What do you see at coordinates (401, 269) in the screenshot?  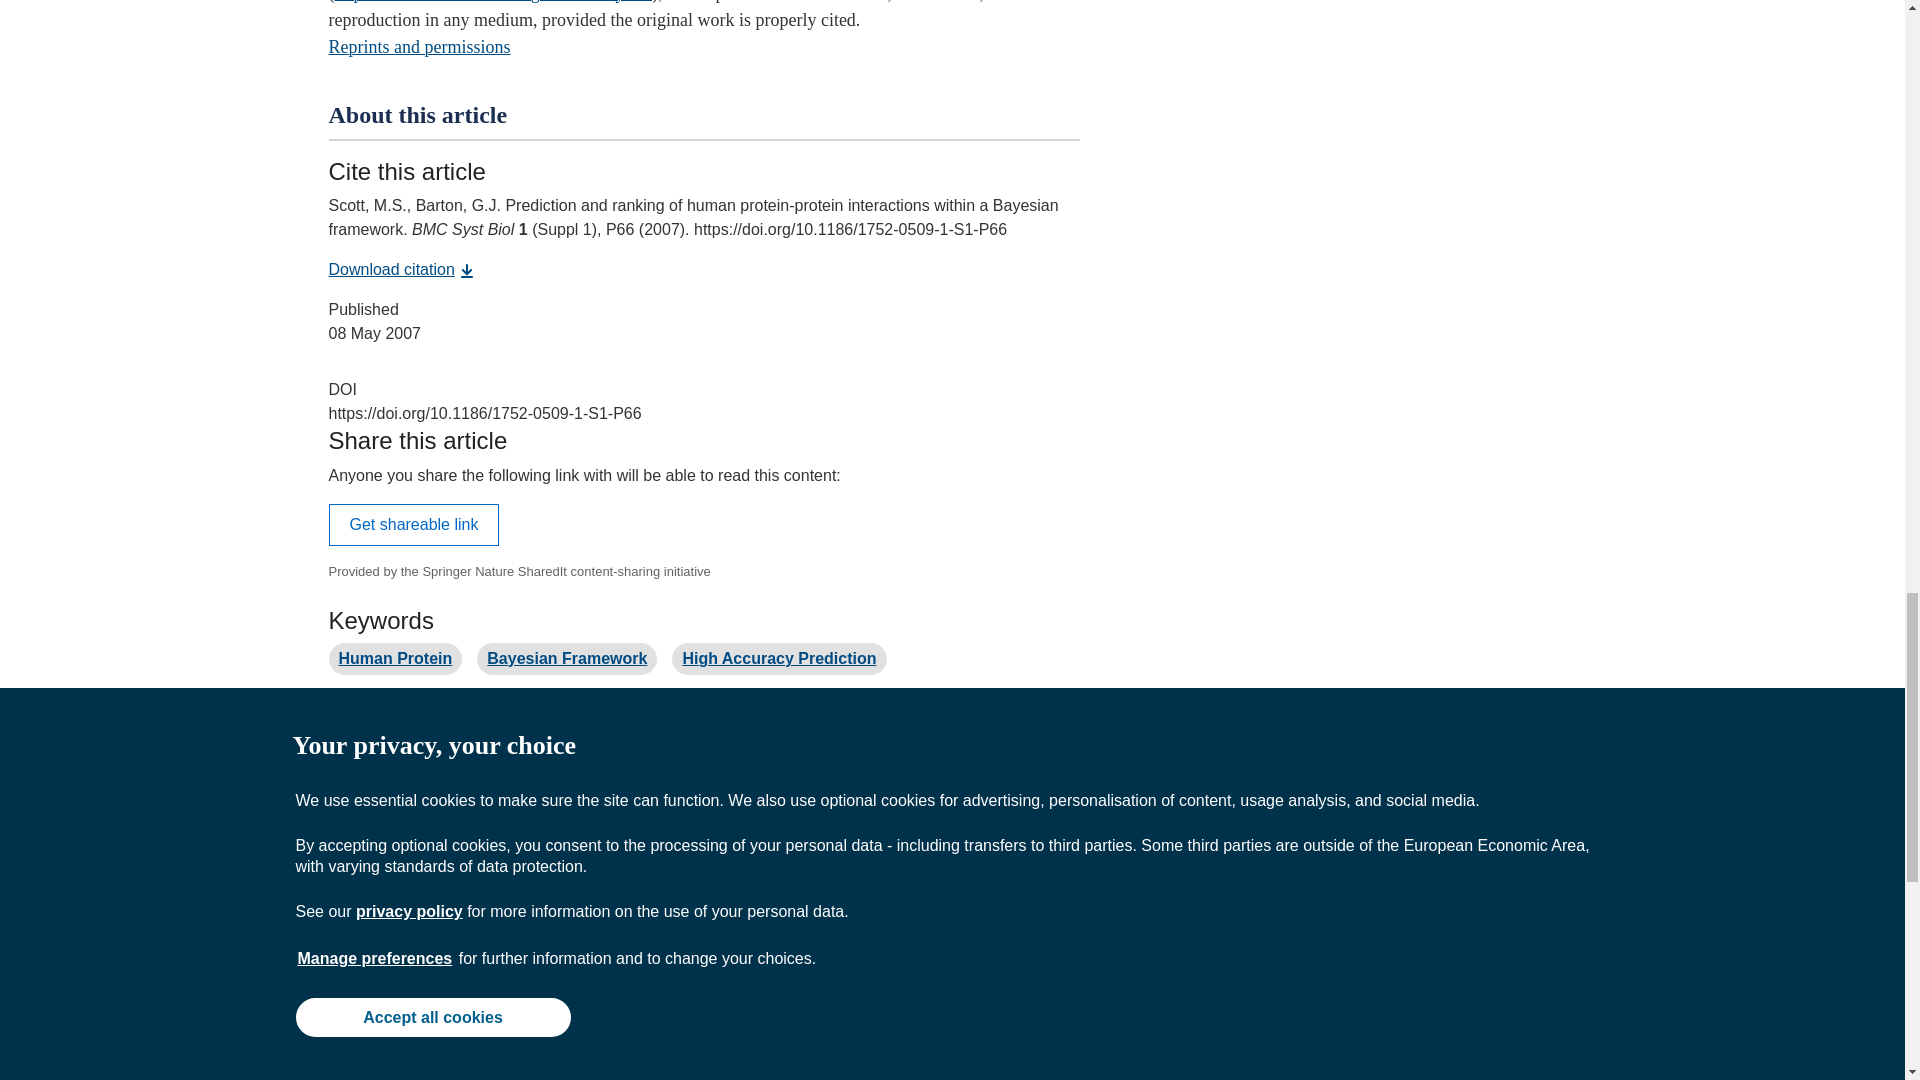 I see `Download citation` at bounding box center [401, 269].